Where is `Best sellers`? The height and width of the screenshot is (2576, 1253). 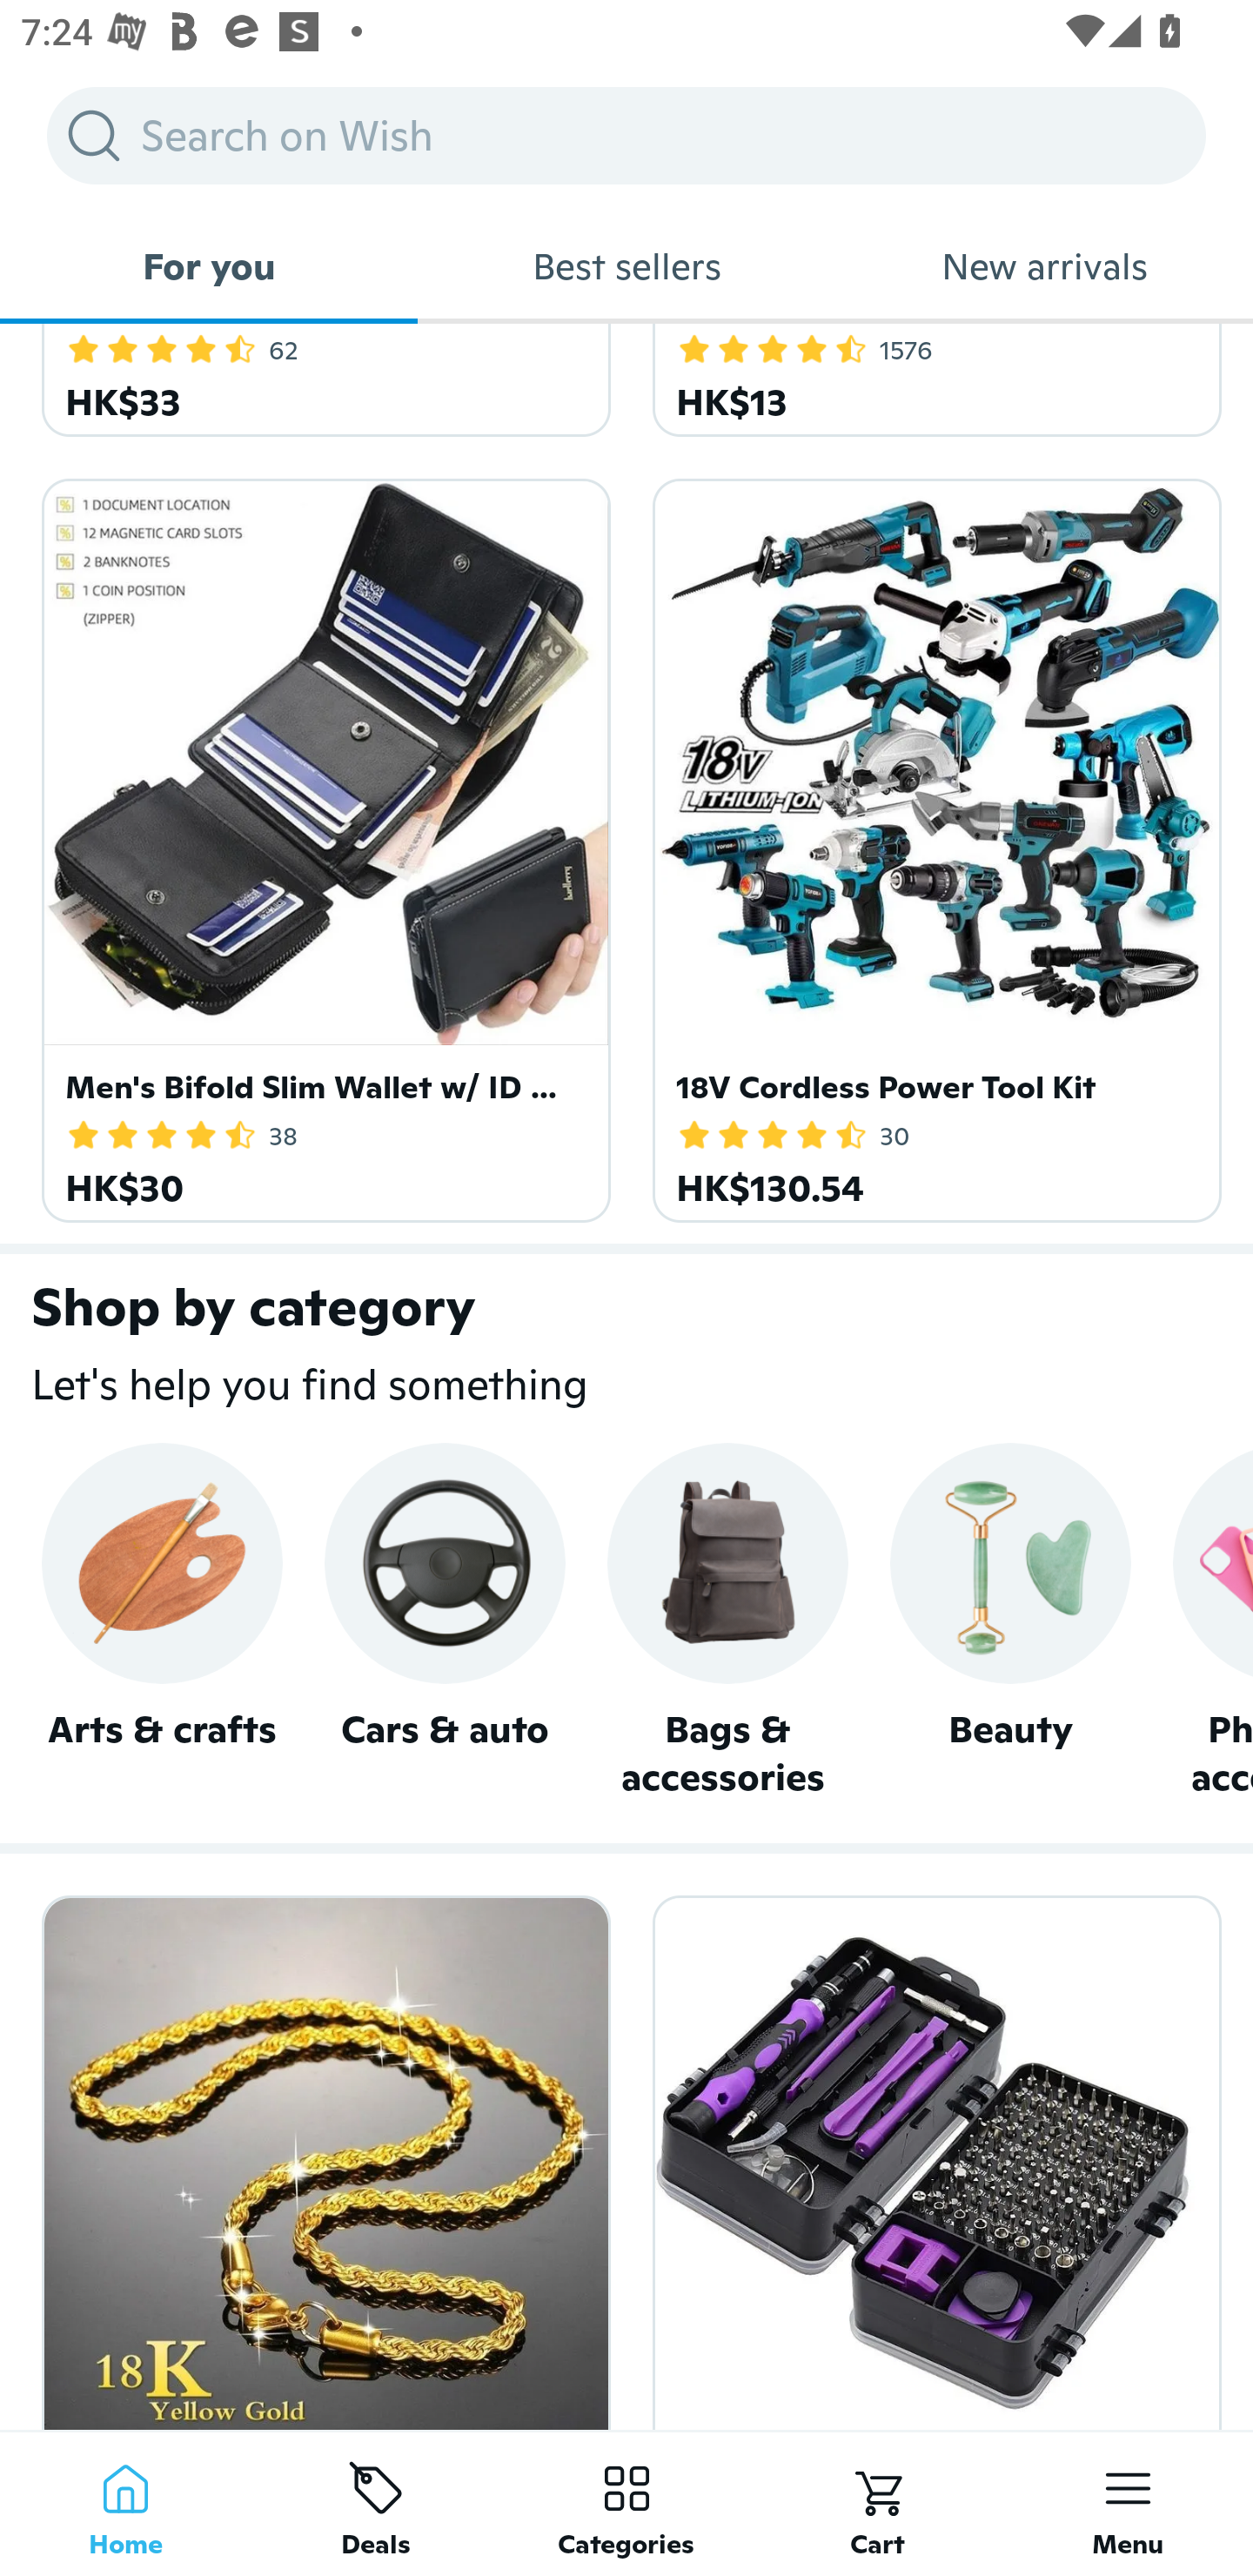
Best sellers is located at coordinates (626, 266).